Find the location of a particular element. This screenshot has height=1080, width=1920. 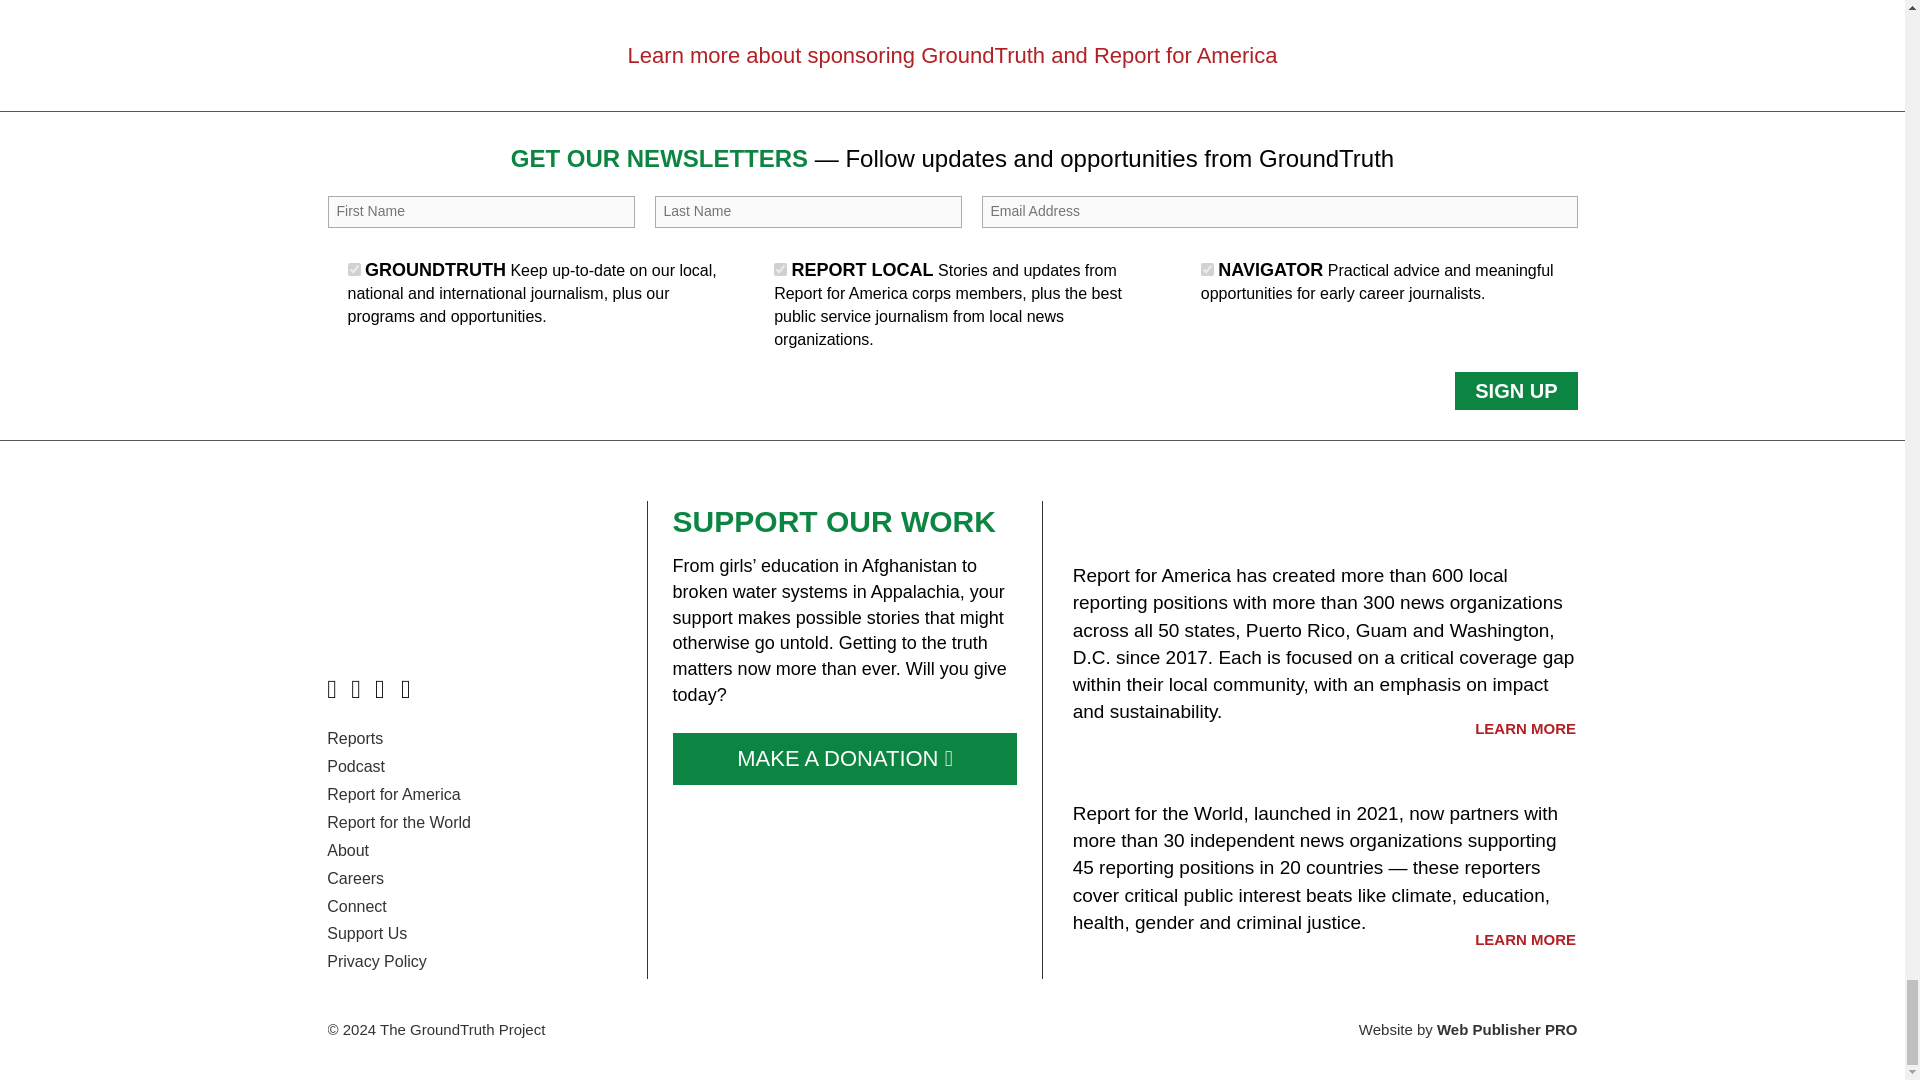

154e6ed2ca is located at coordinates (1207, 270).